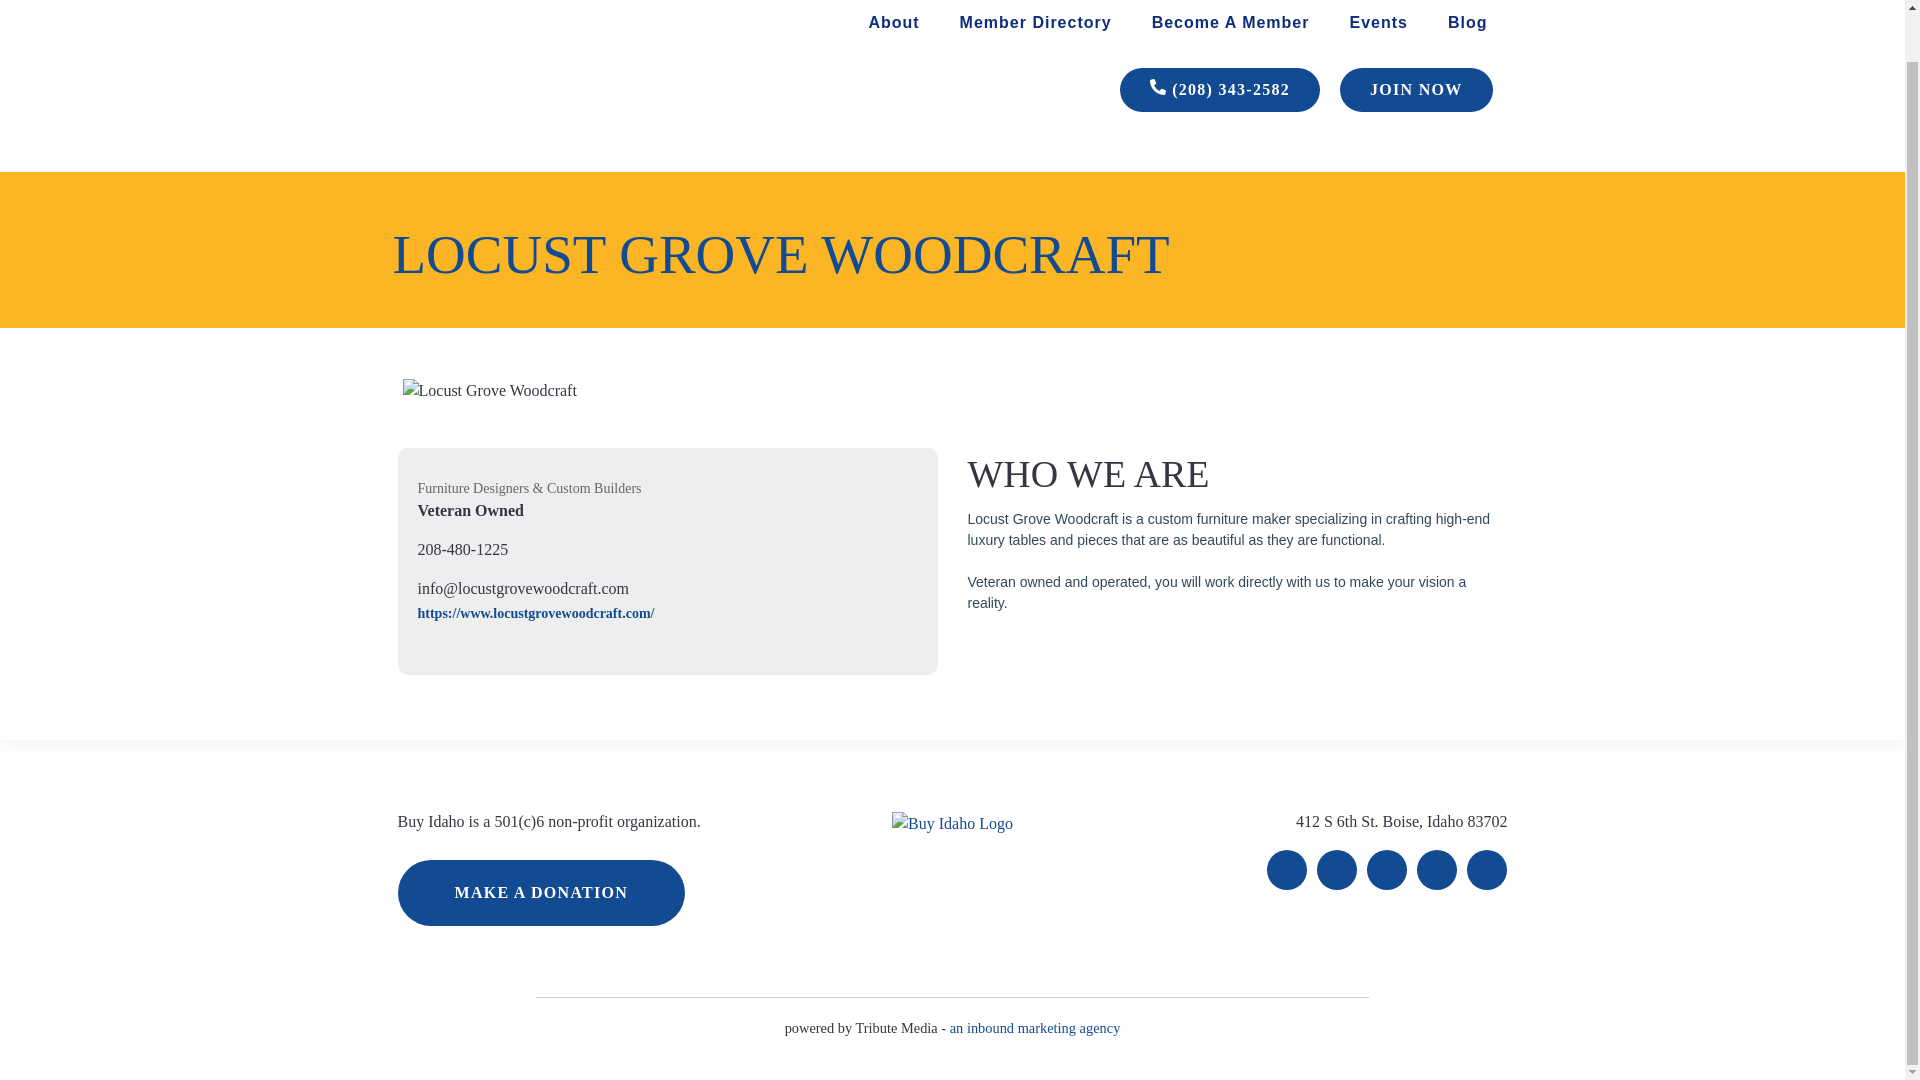  I want to click on Events, so click(1378, 23).